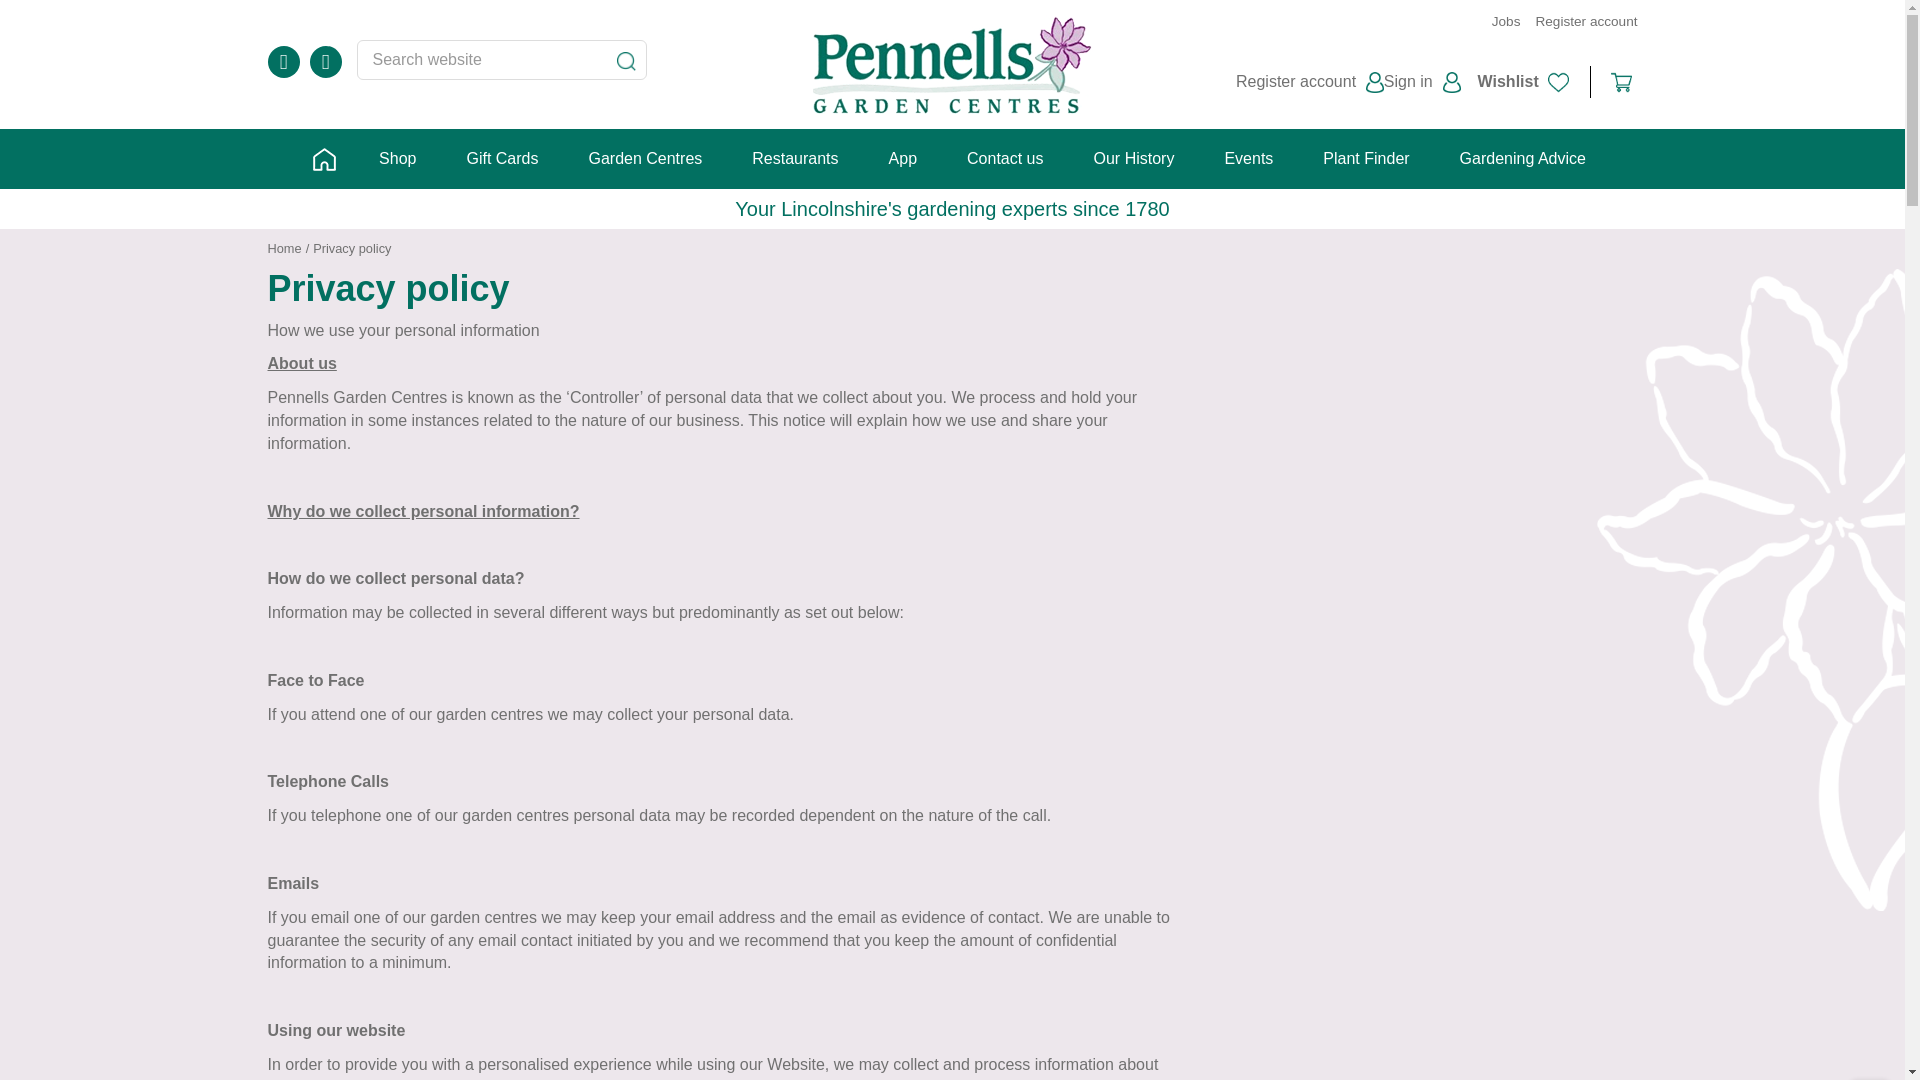 This screenshot has width=1920, height=1080. What do you see at coordinates (352, 248) in the screenshot?
I see `Privacy policy` at bounding box center [352, 248].